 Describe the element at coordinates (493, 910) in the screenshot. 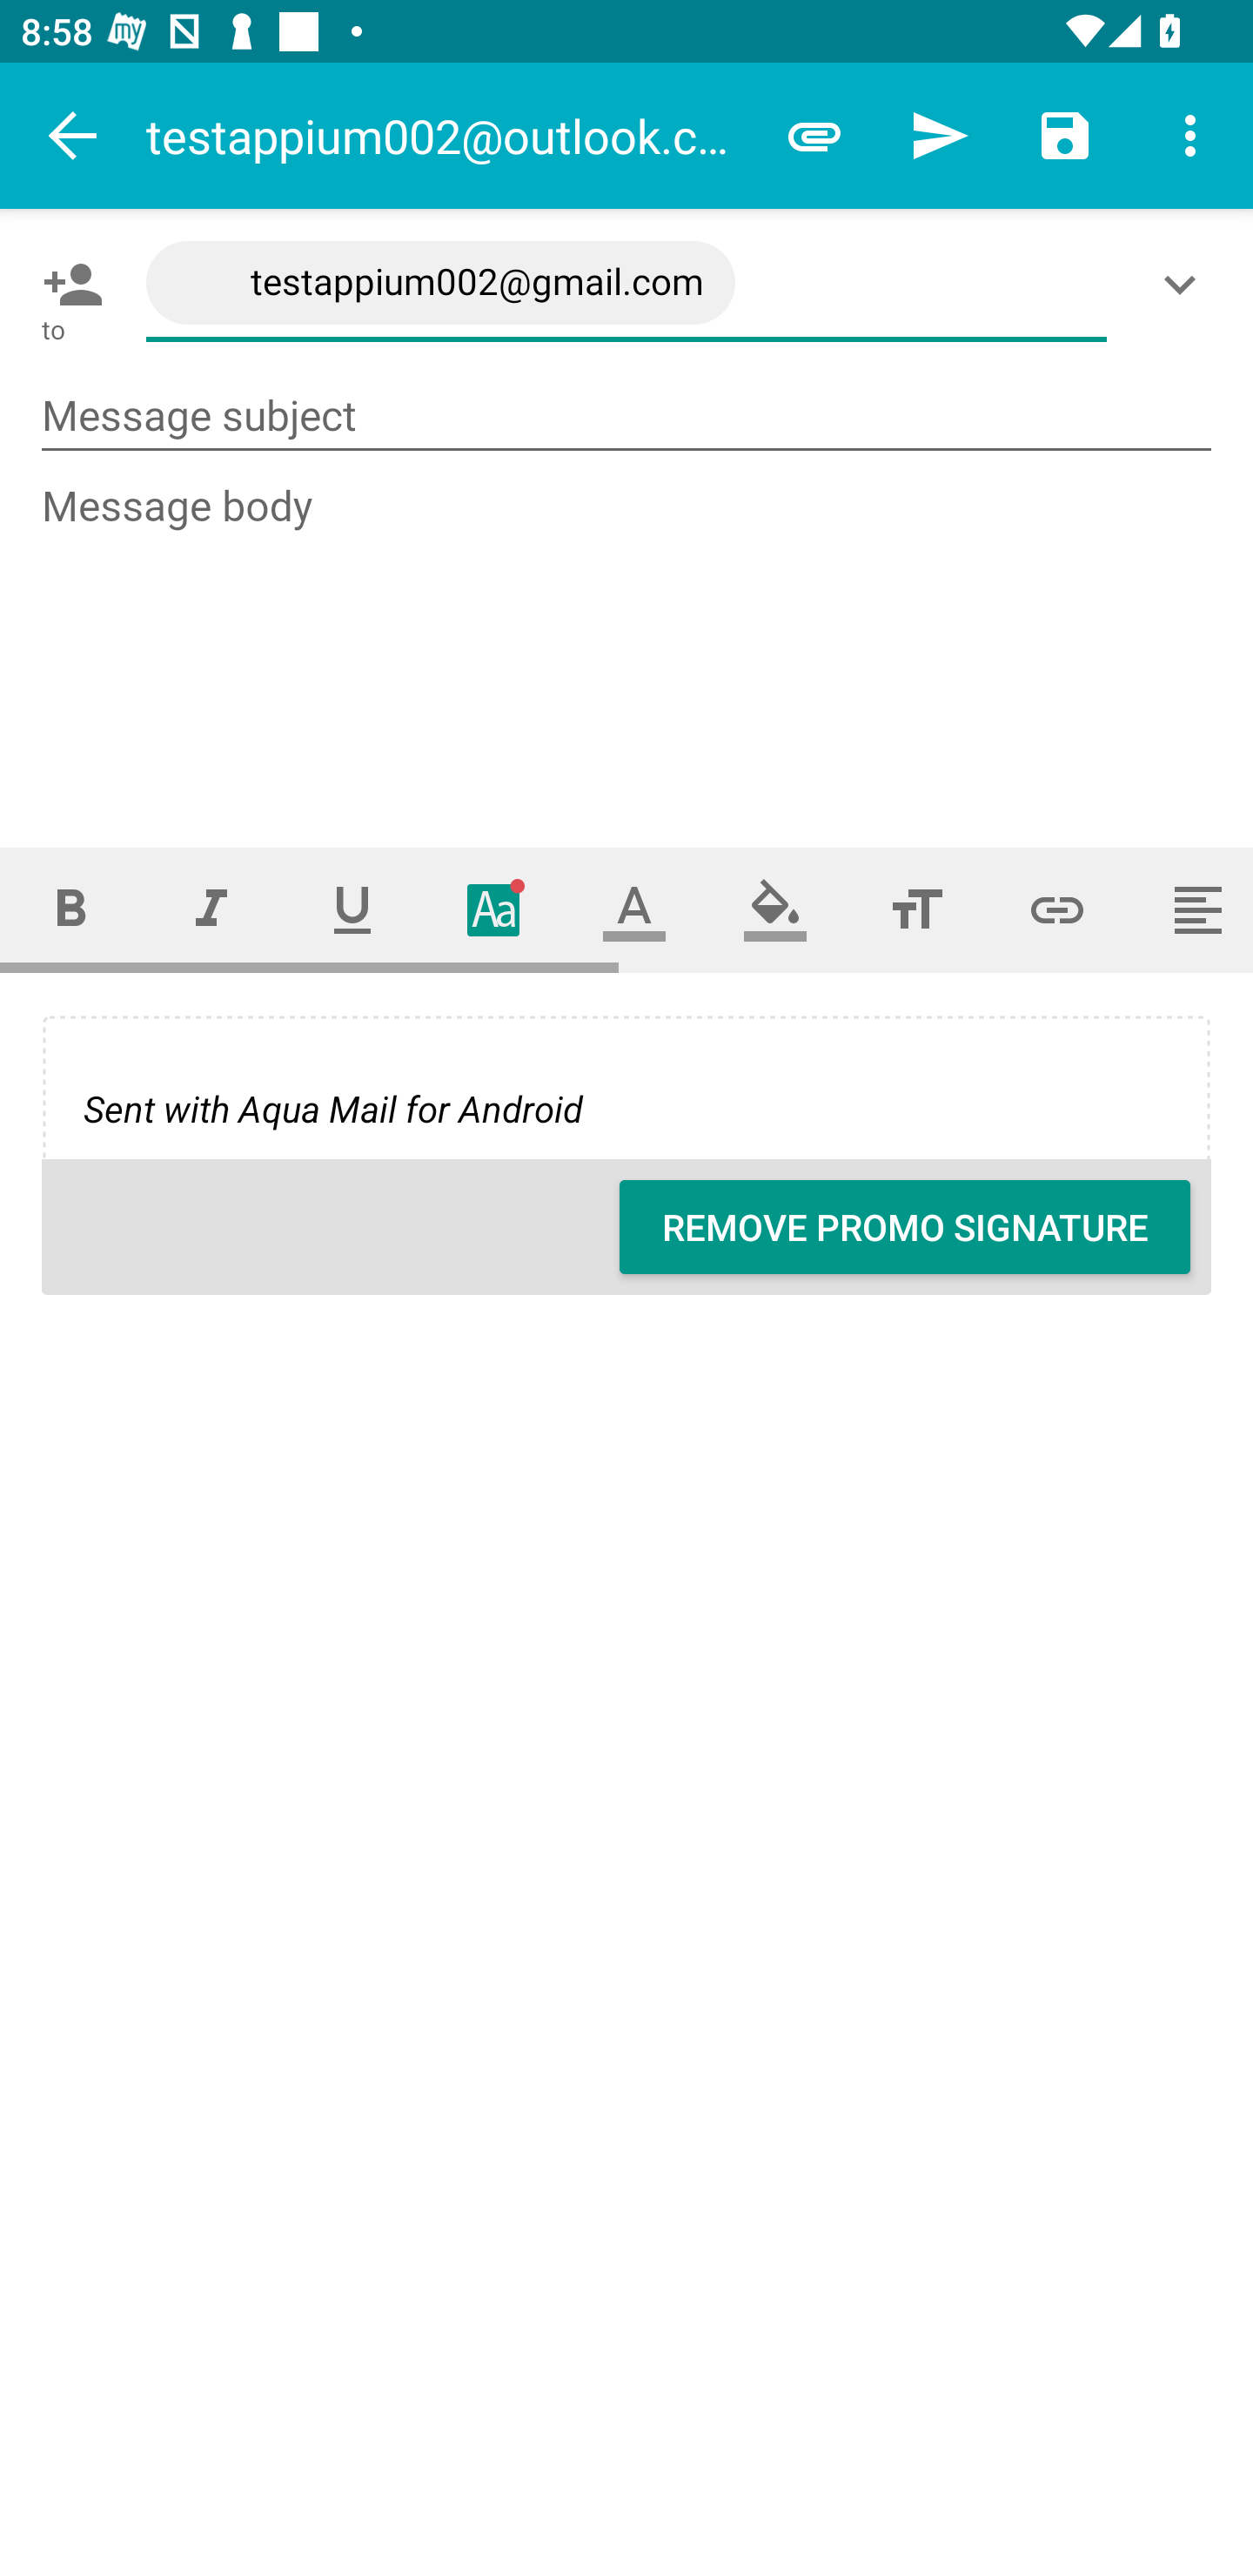

I see `Typeface (font)` at that location.